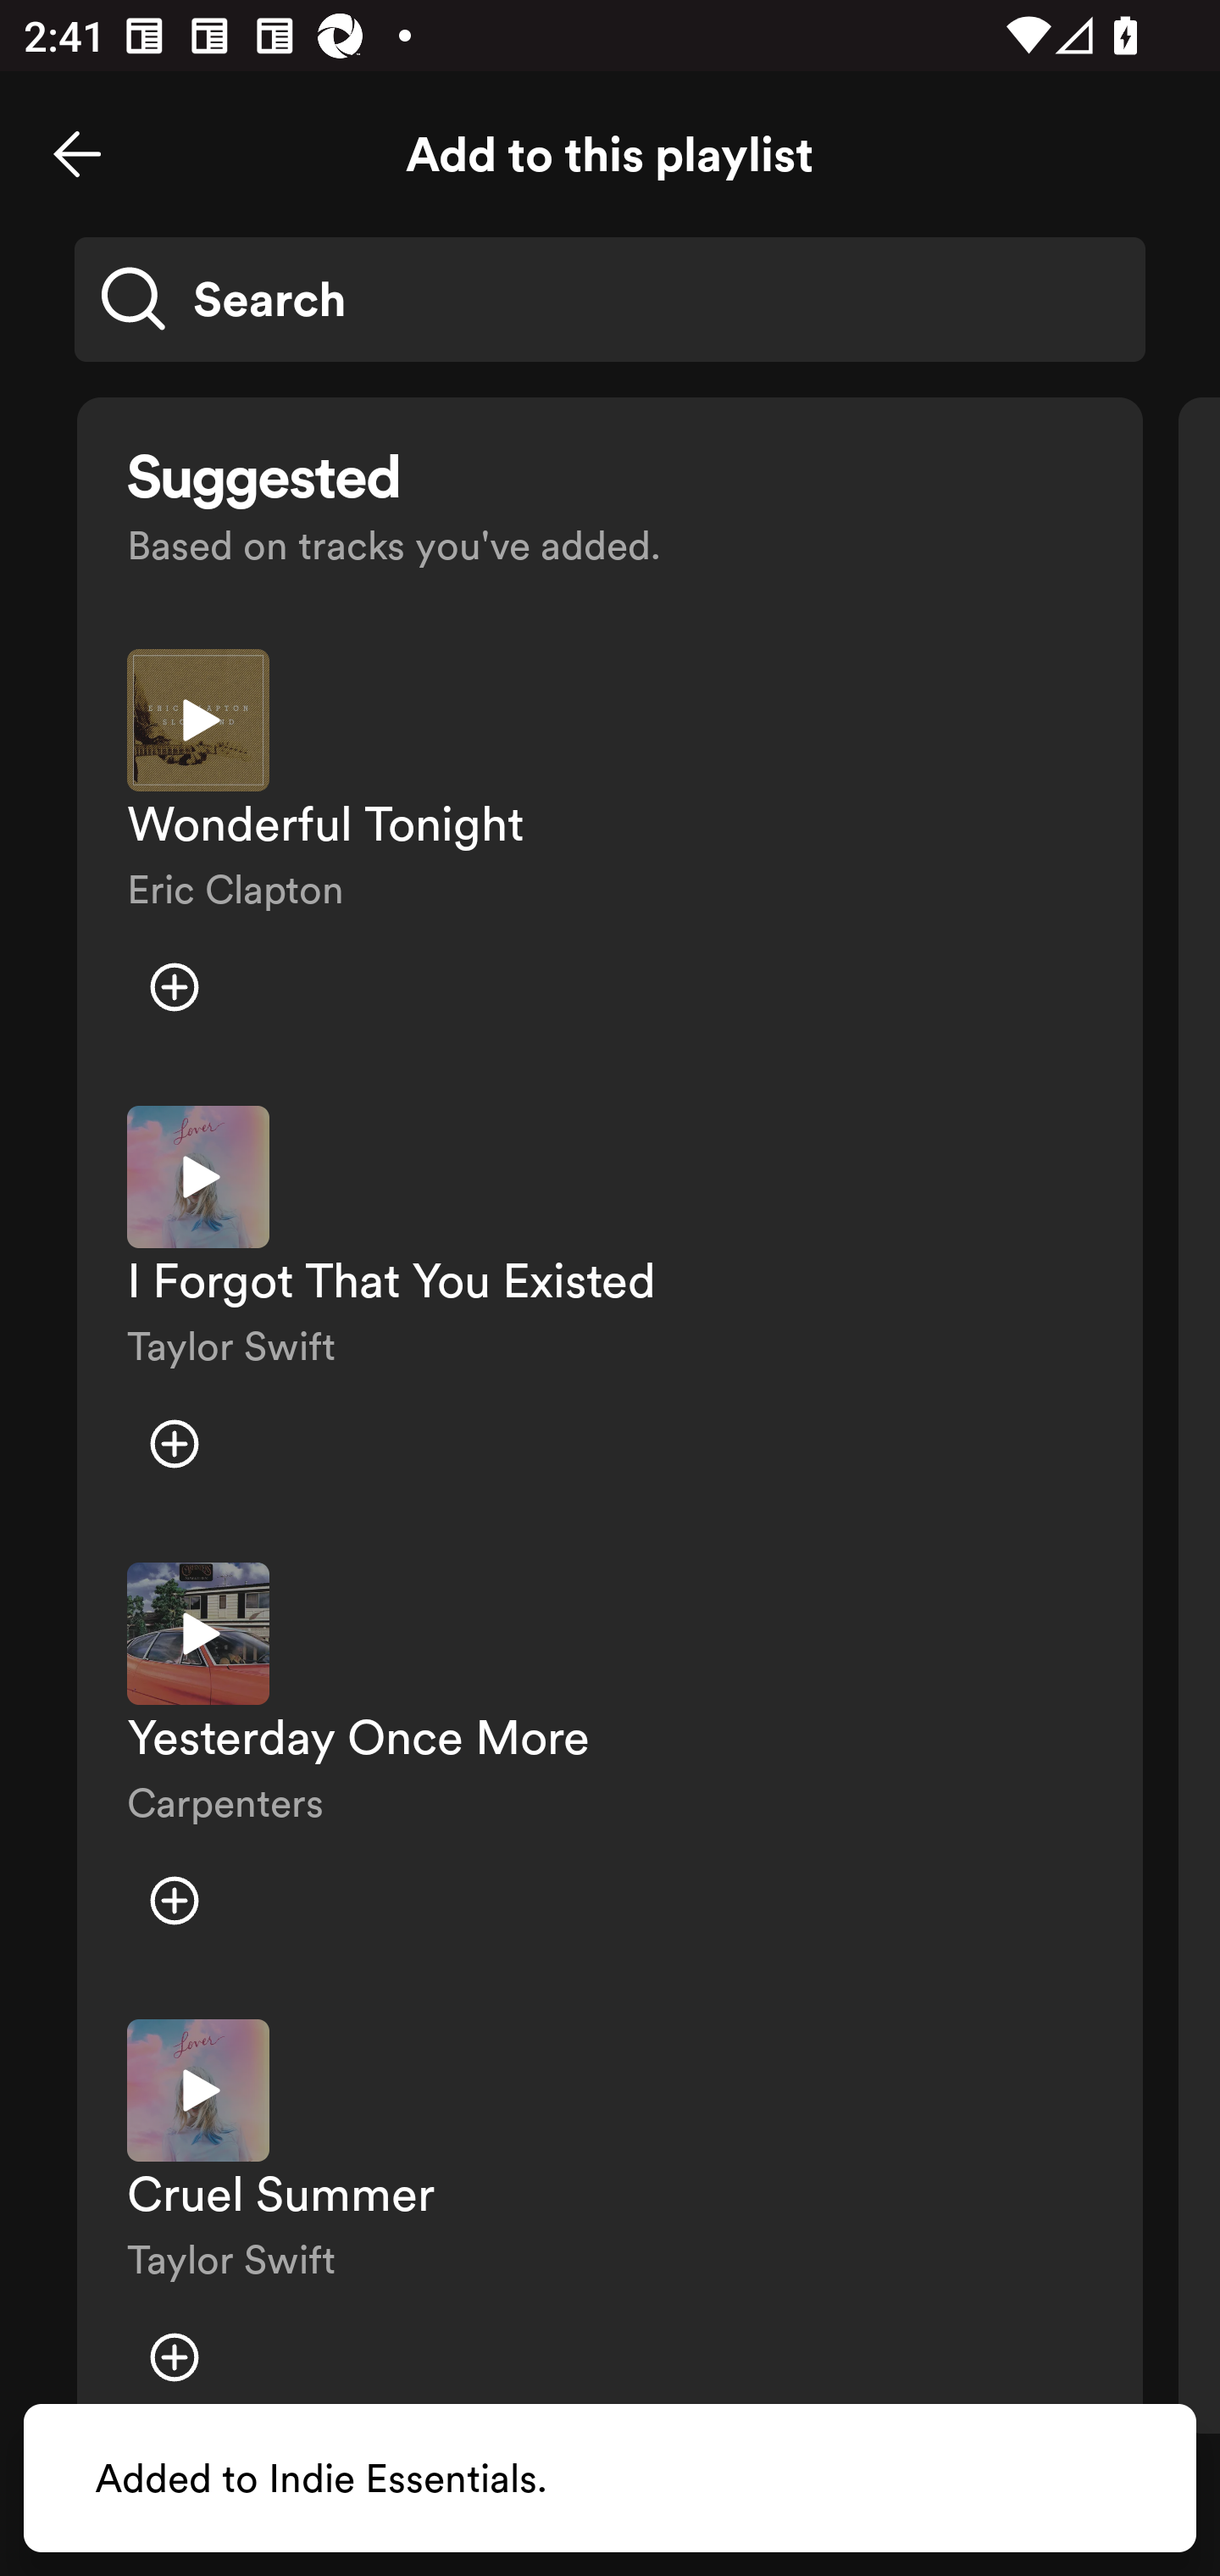 The height and width of the screenshot is (2576, 1220). I want to click on Play preview, so click(198, 1634).